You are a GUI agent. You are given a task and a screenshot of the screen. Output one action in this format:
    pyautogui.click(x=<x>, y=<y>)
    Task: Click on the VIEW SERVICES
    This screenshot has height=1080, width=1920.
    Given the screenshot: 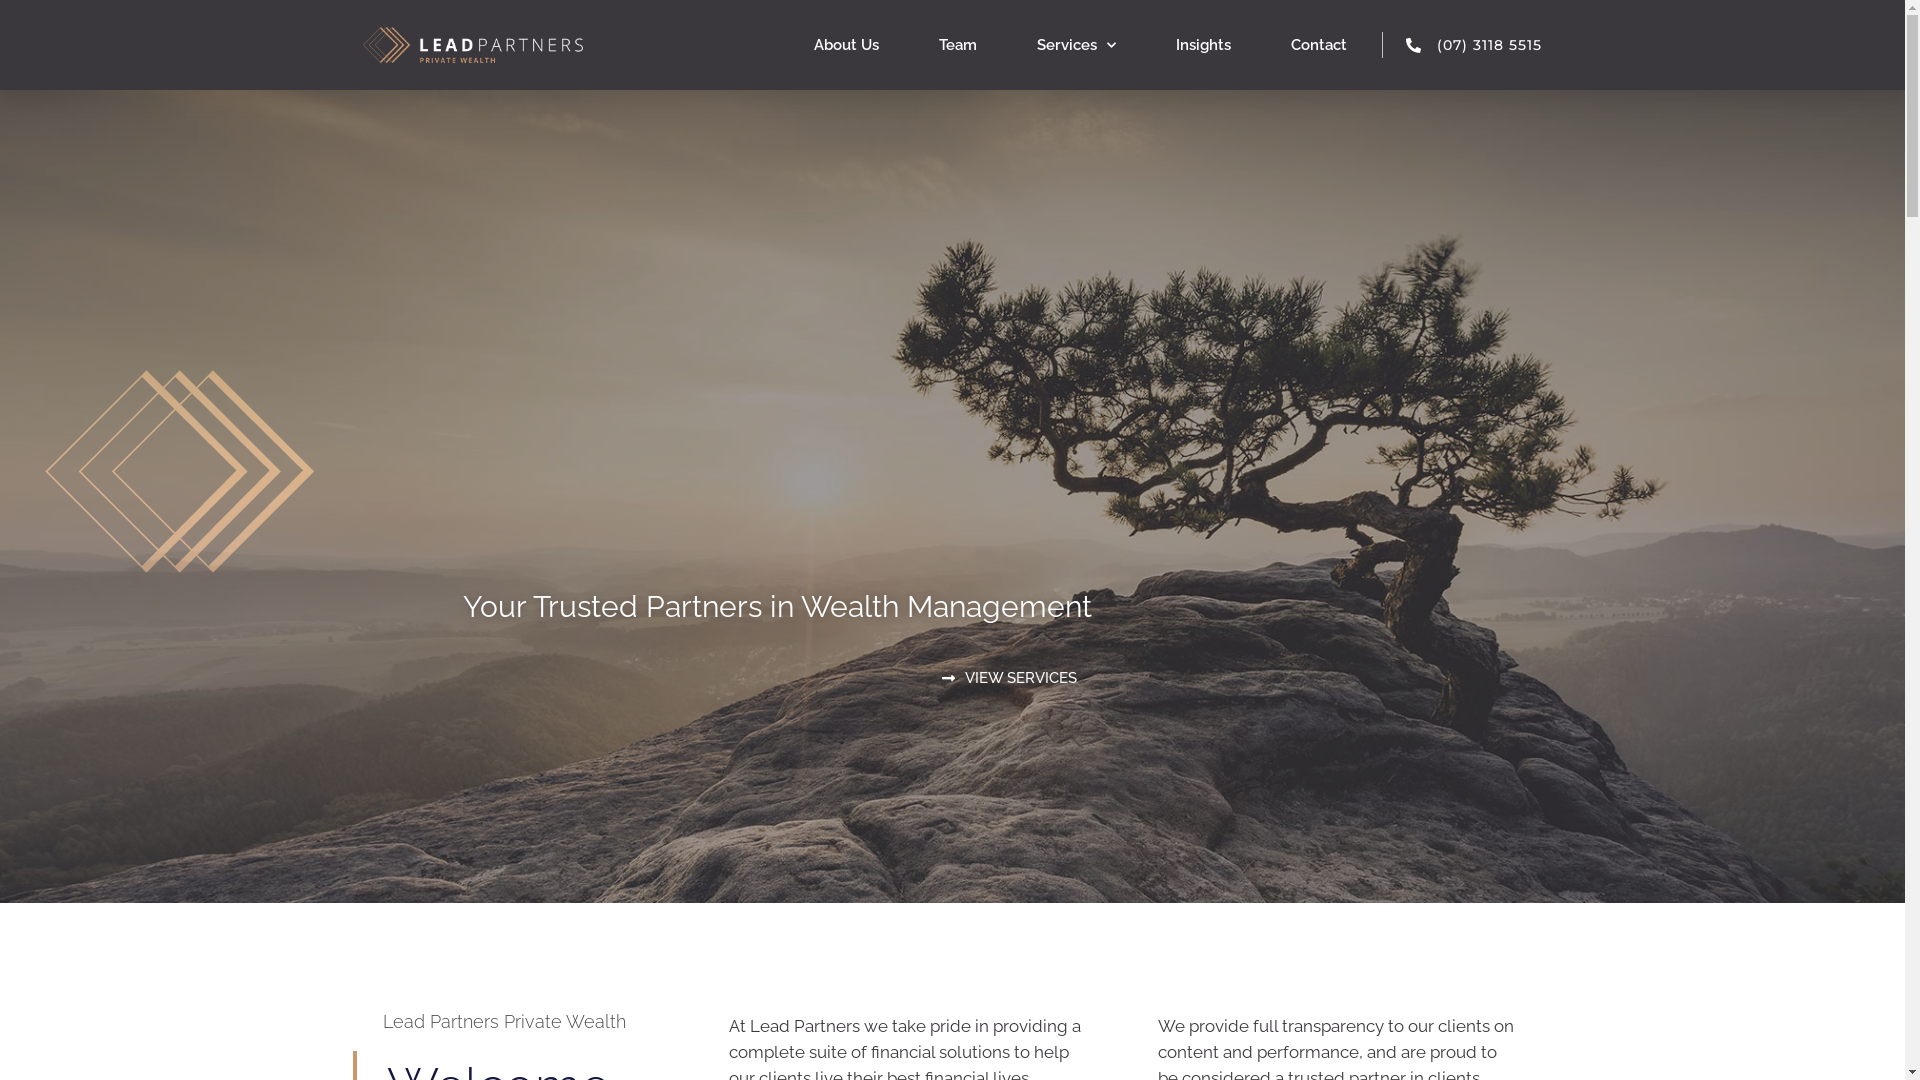 What is the action you would take?
    pyautogui.click(x=1010, y=679)
    